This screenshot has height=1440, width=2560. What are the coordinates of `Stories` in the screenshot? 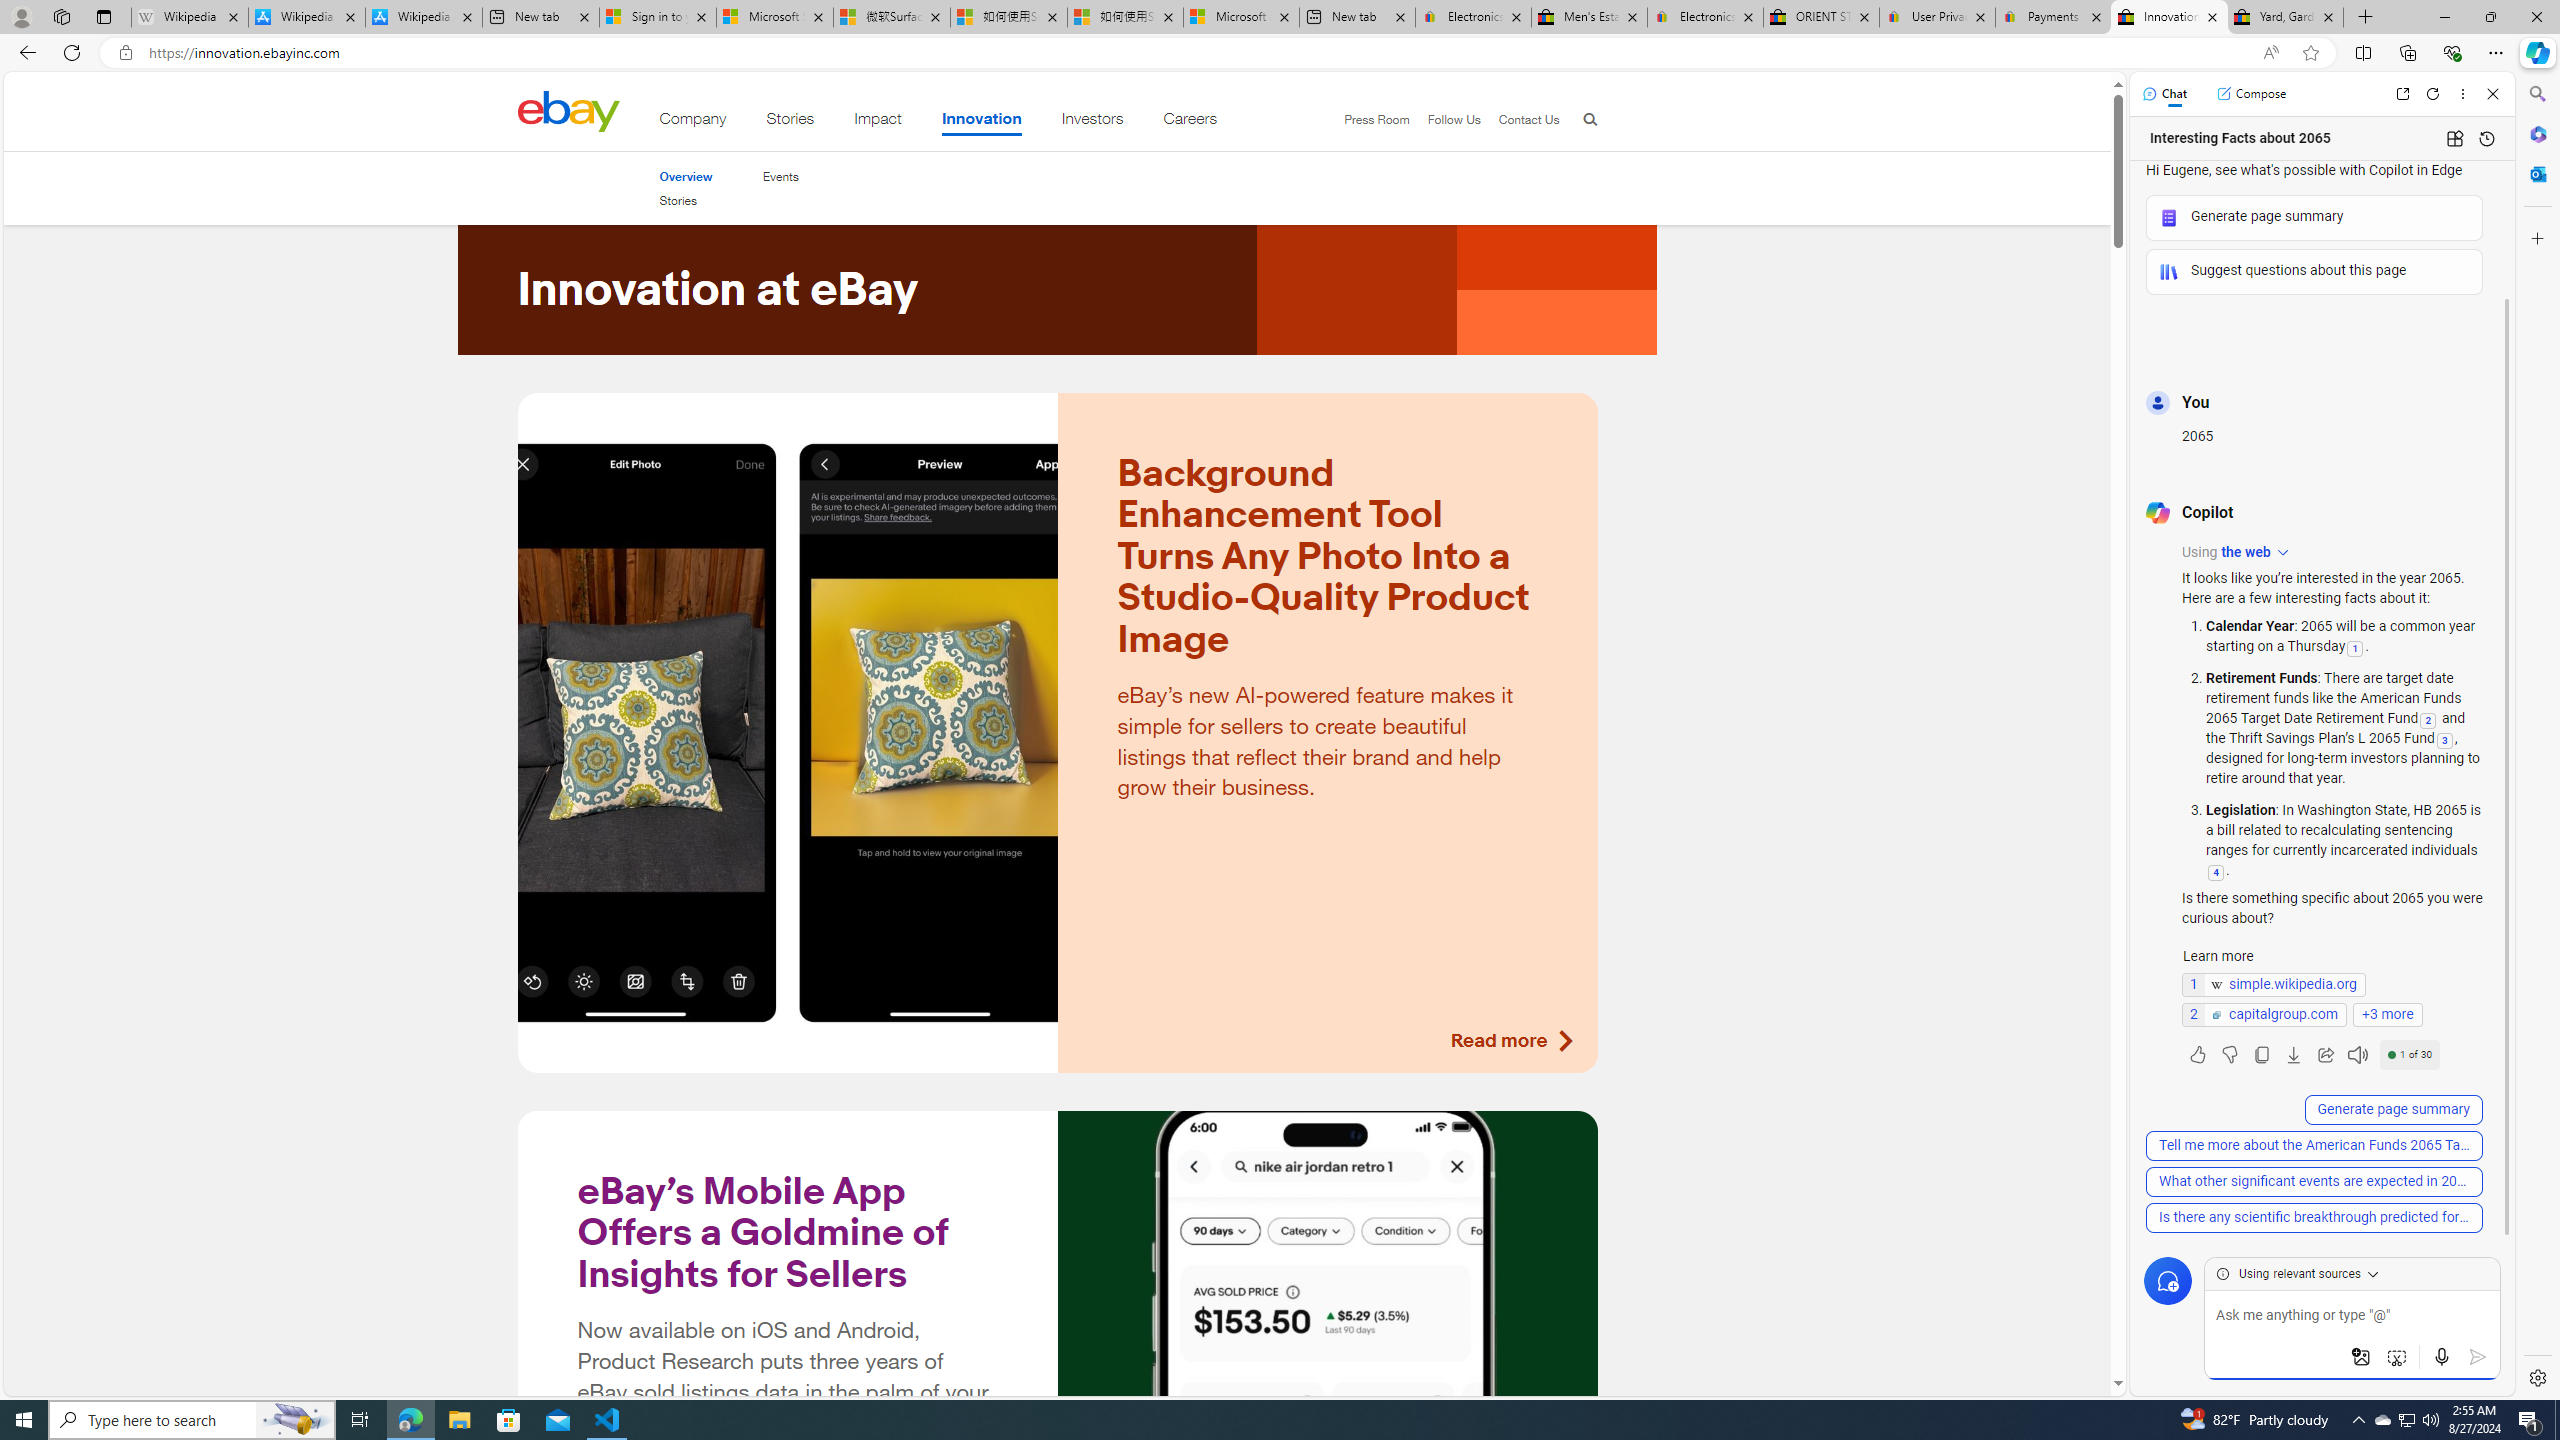 It's located at (686, 200).